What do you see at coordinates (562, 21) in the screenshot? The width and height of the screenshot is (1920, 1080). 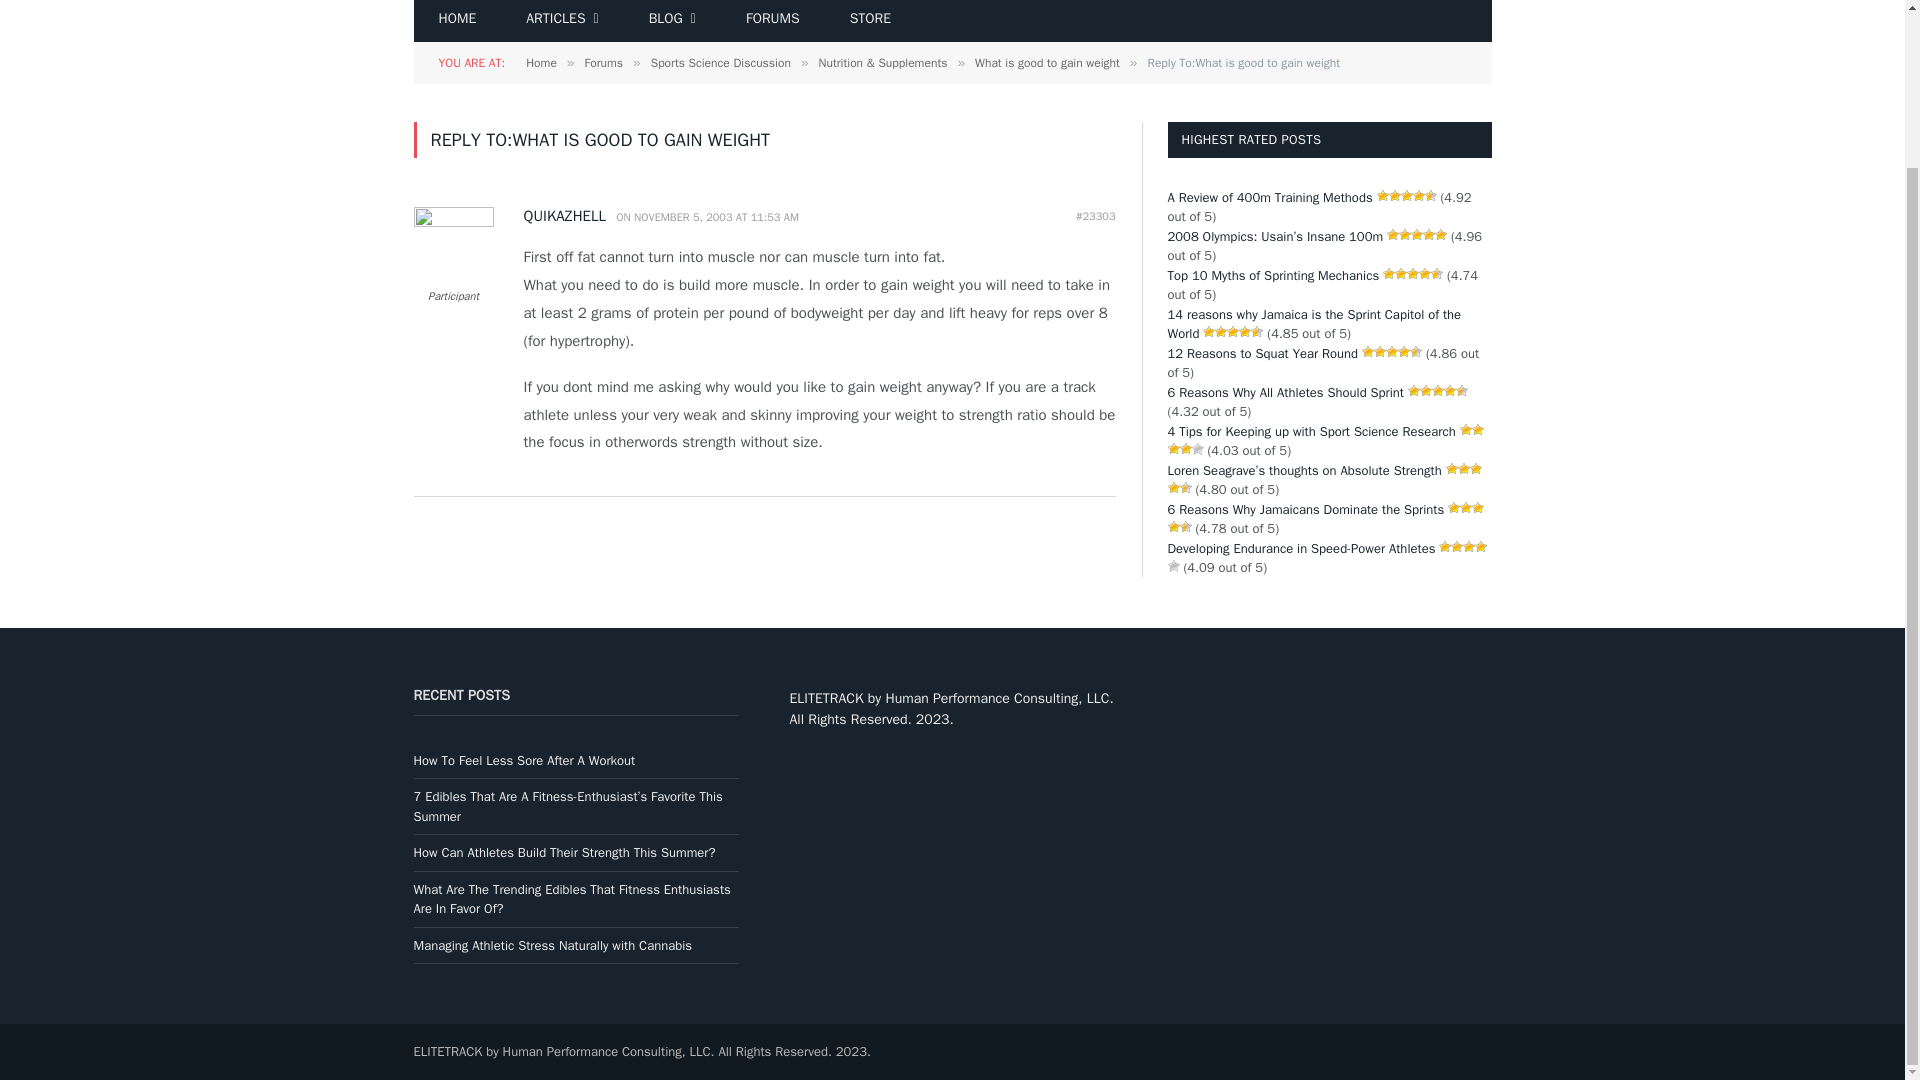 I see `ARTICLES` at bounding box center [562, 21].